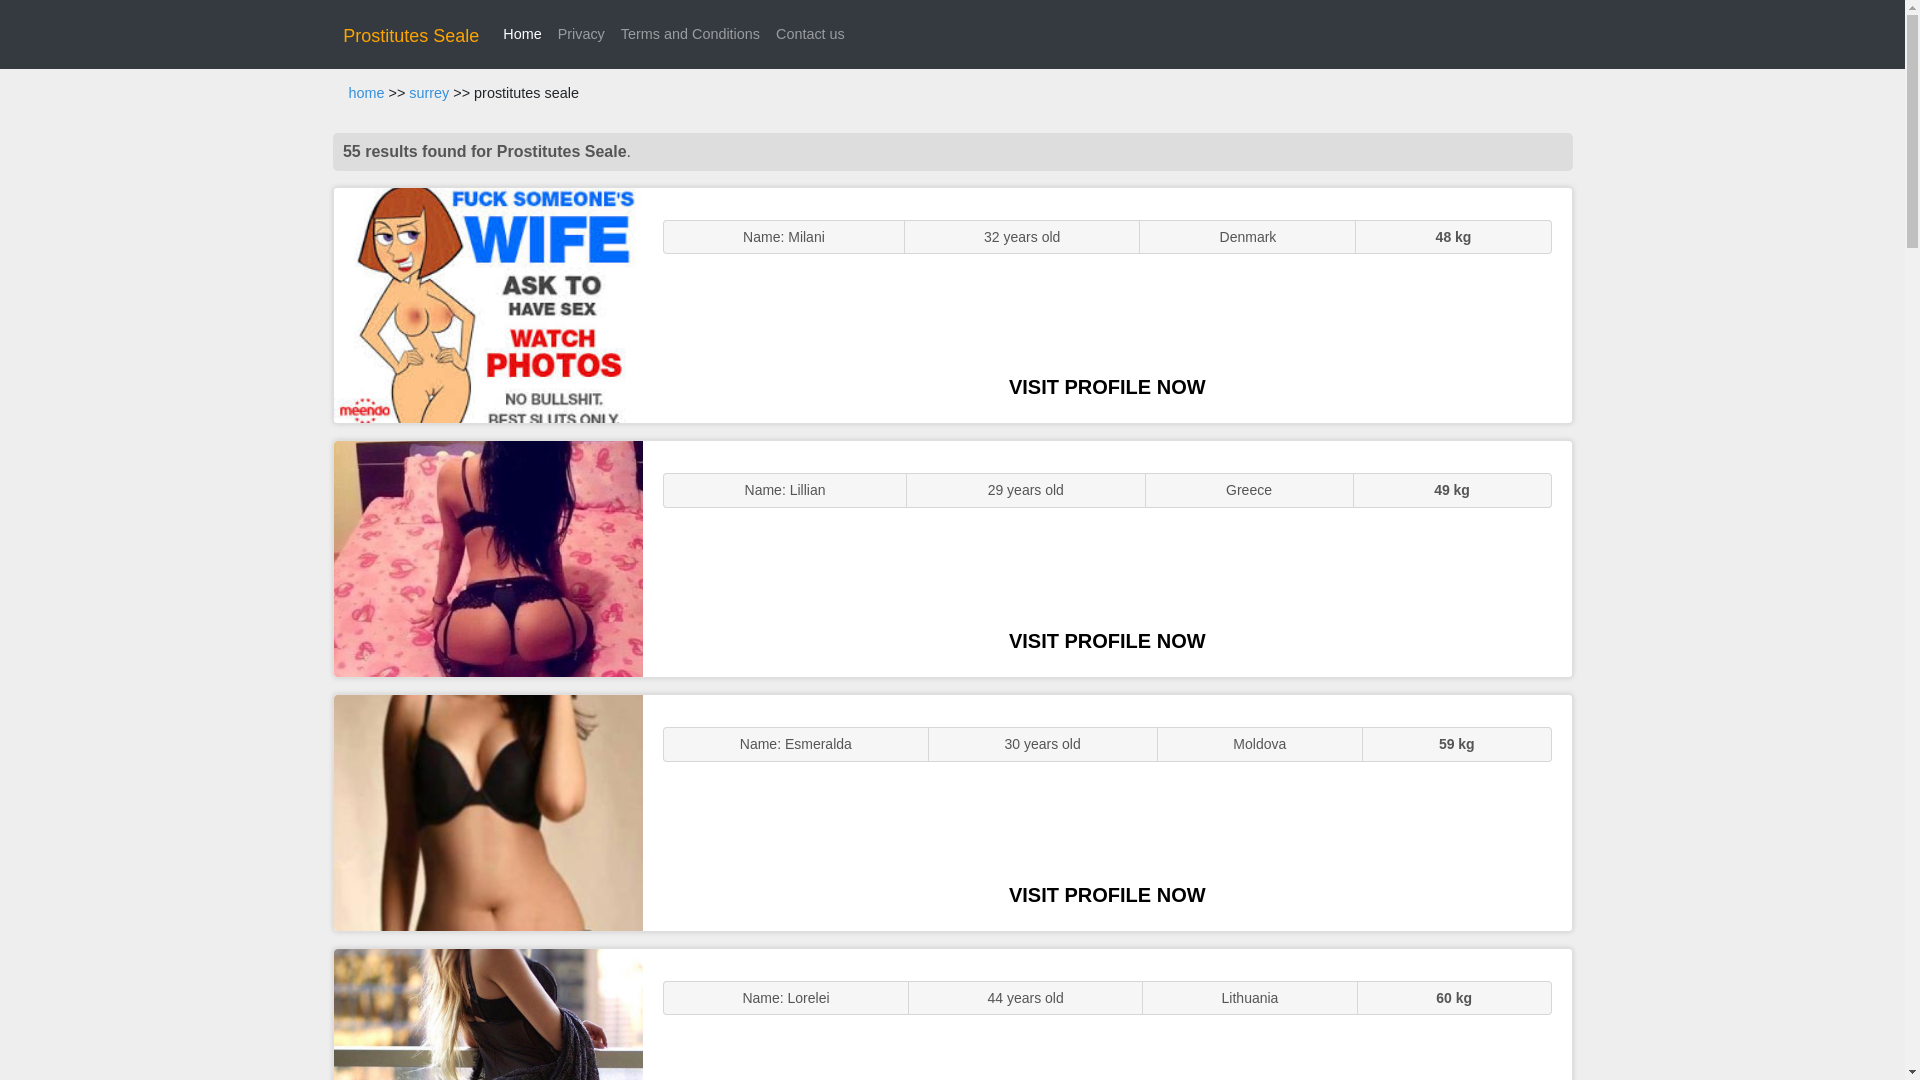 The height and width of the screenshot is (1080, 1920). I want to click on surrey, so click(428, 93).